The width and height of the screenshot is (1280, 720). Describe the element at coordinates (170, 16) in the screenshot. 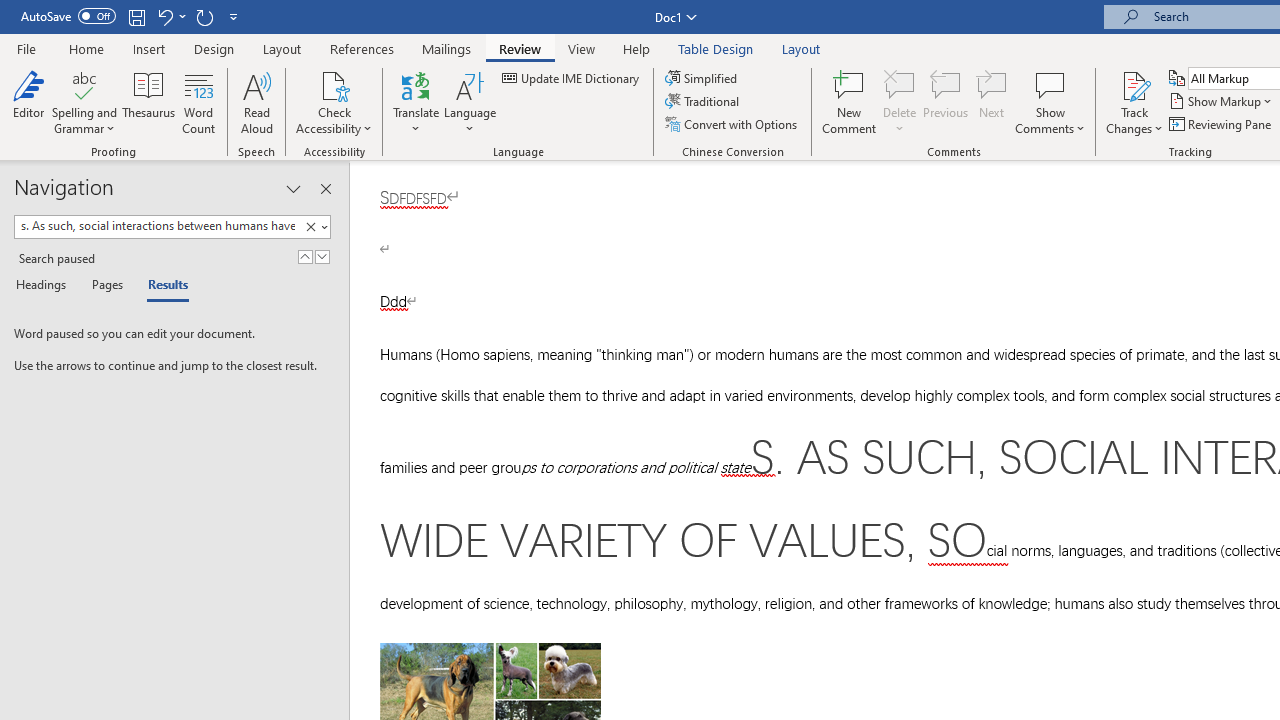

I see `Undo Style` at that location.